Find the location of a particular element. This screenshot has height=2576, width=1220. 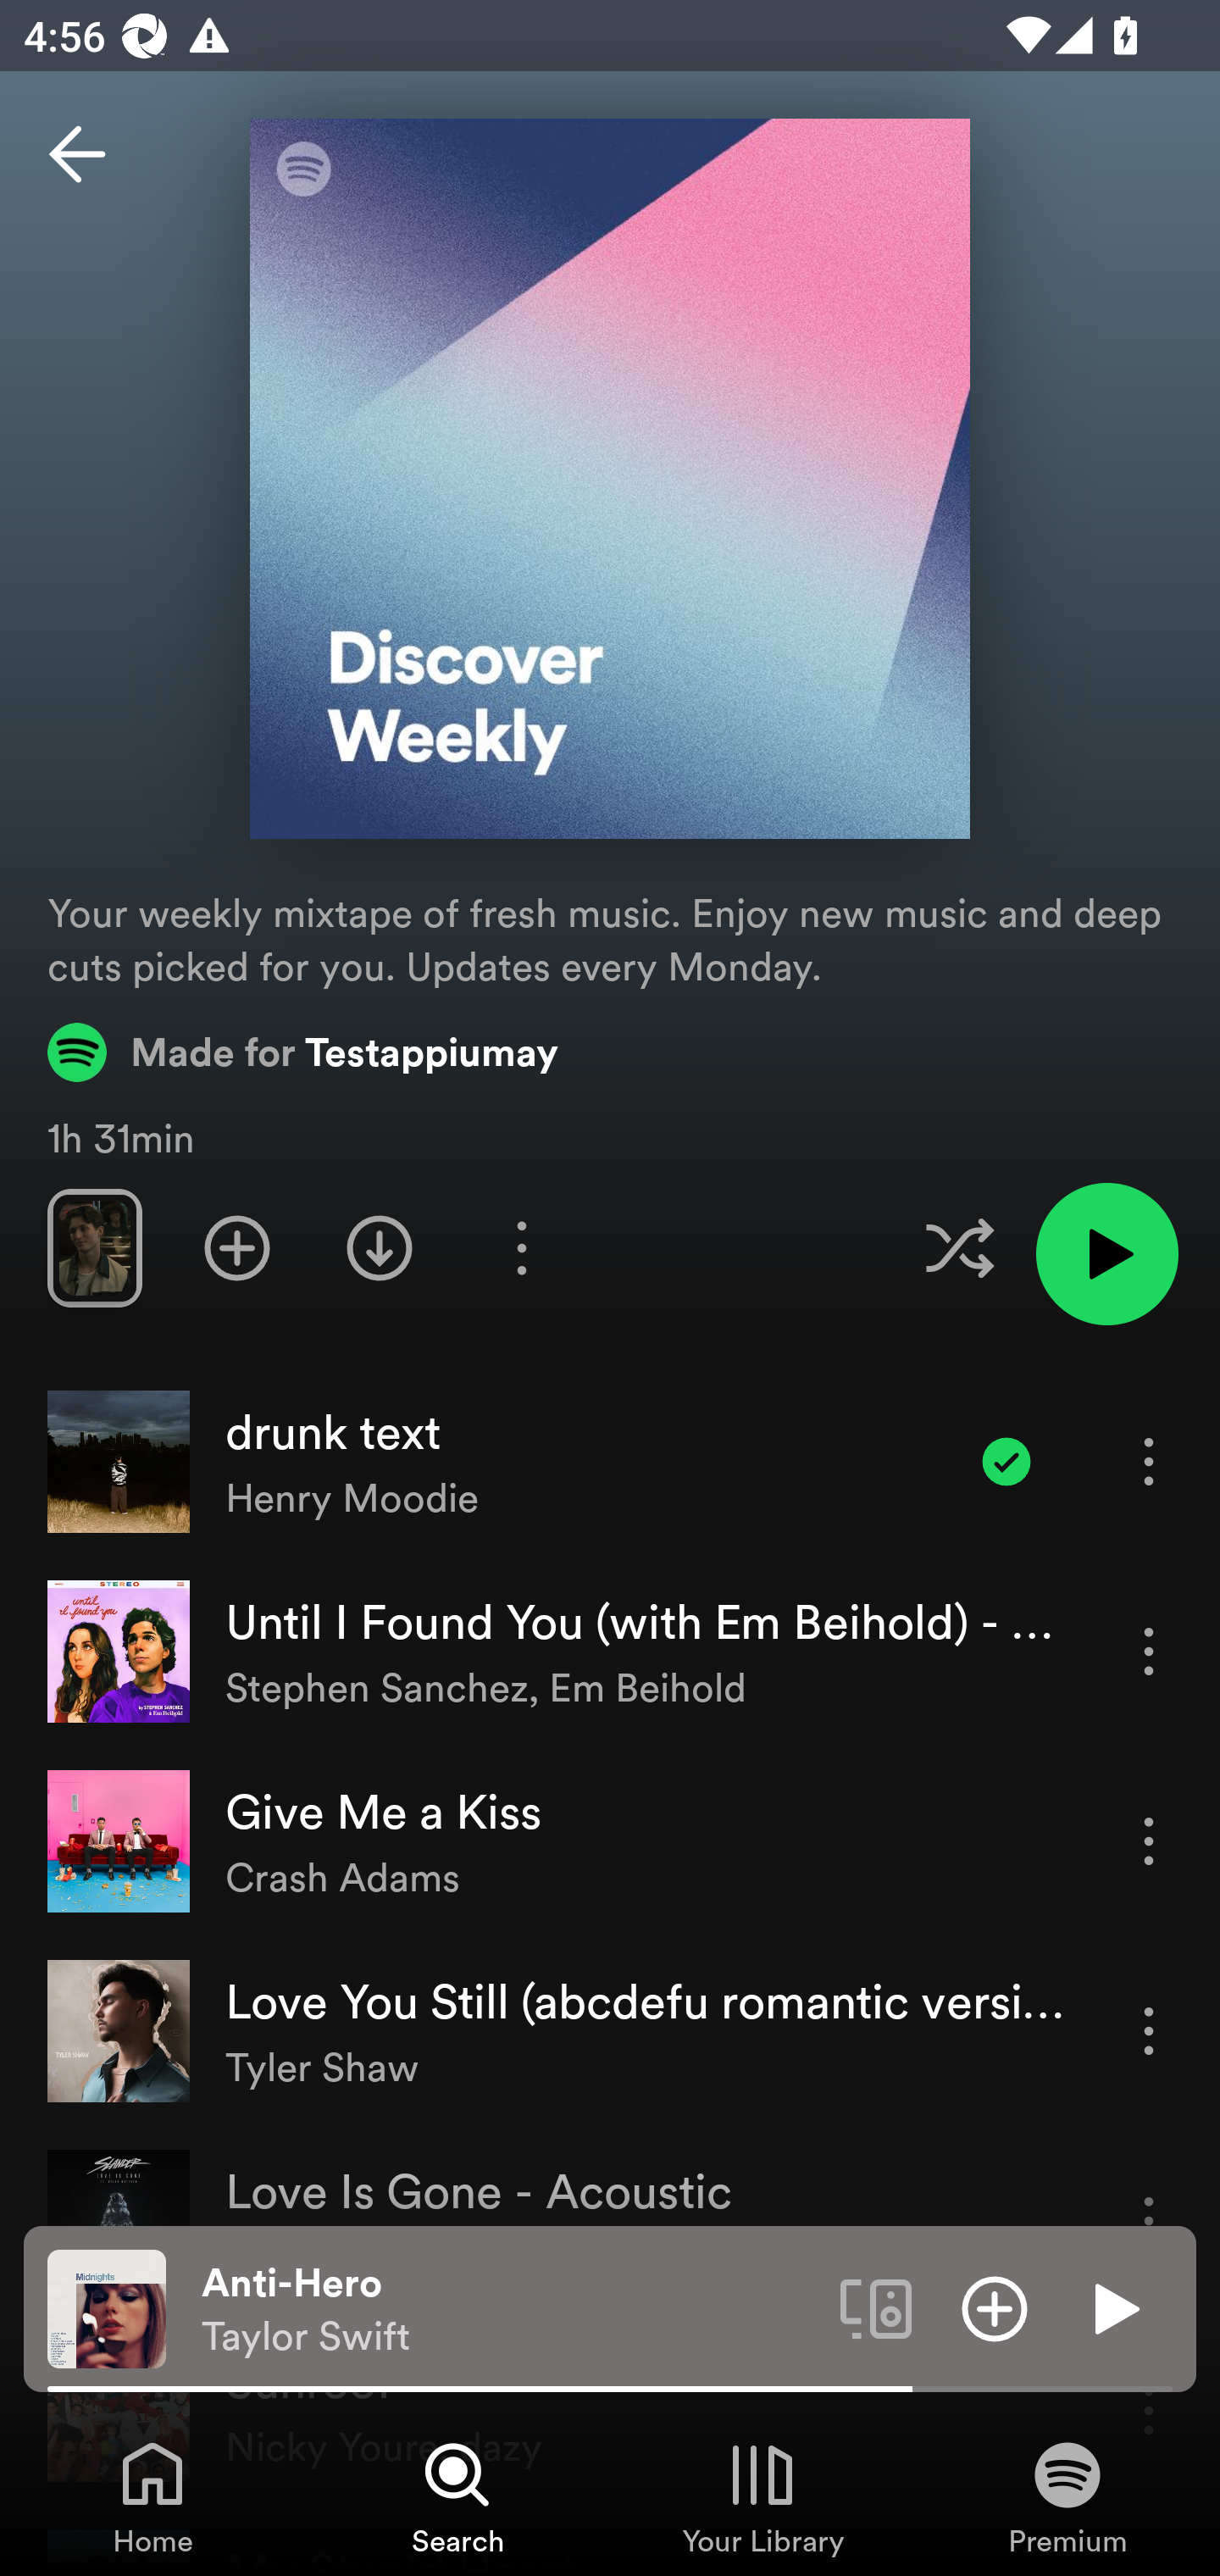

Made for Testappiumay is located at coordinates (303, 1052).